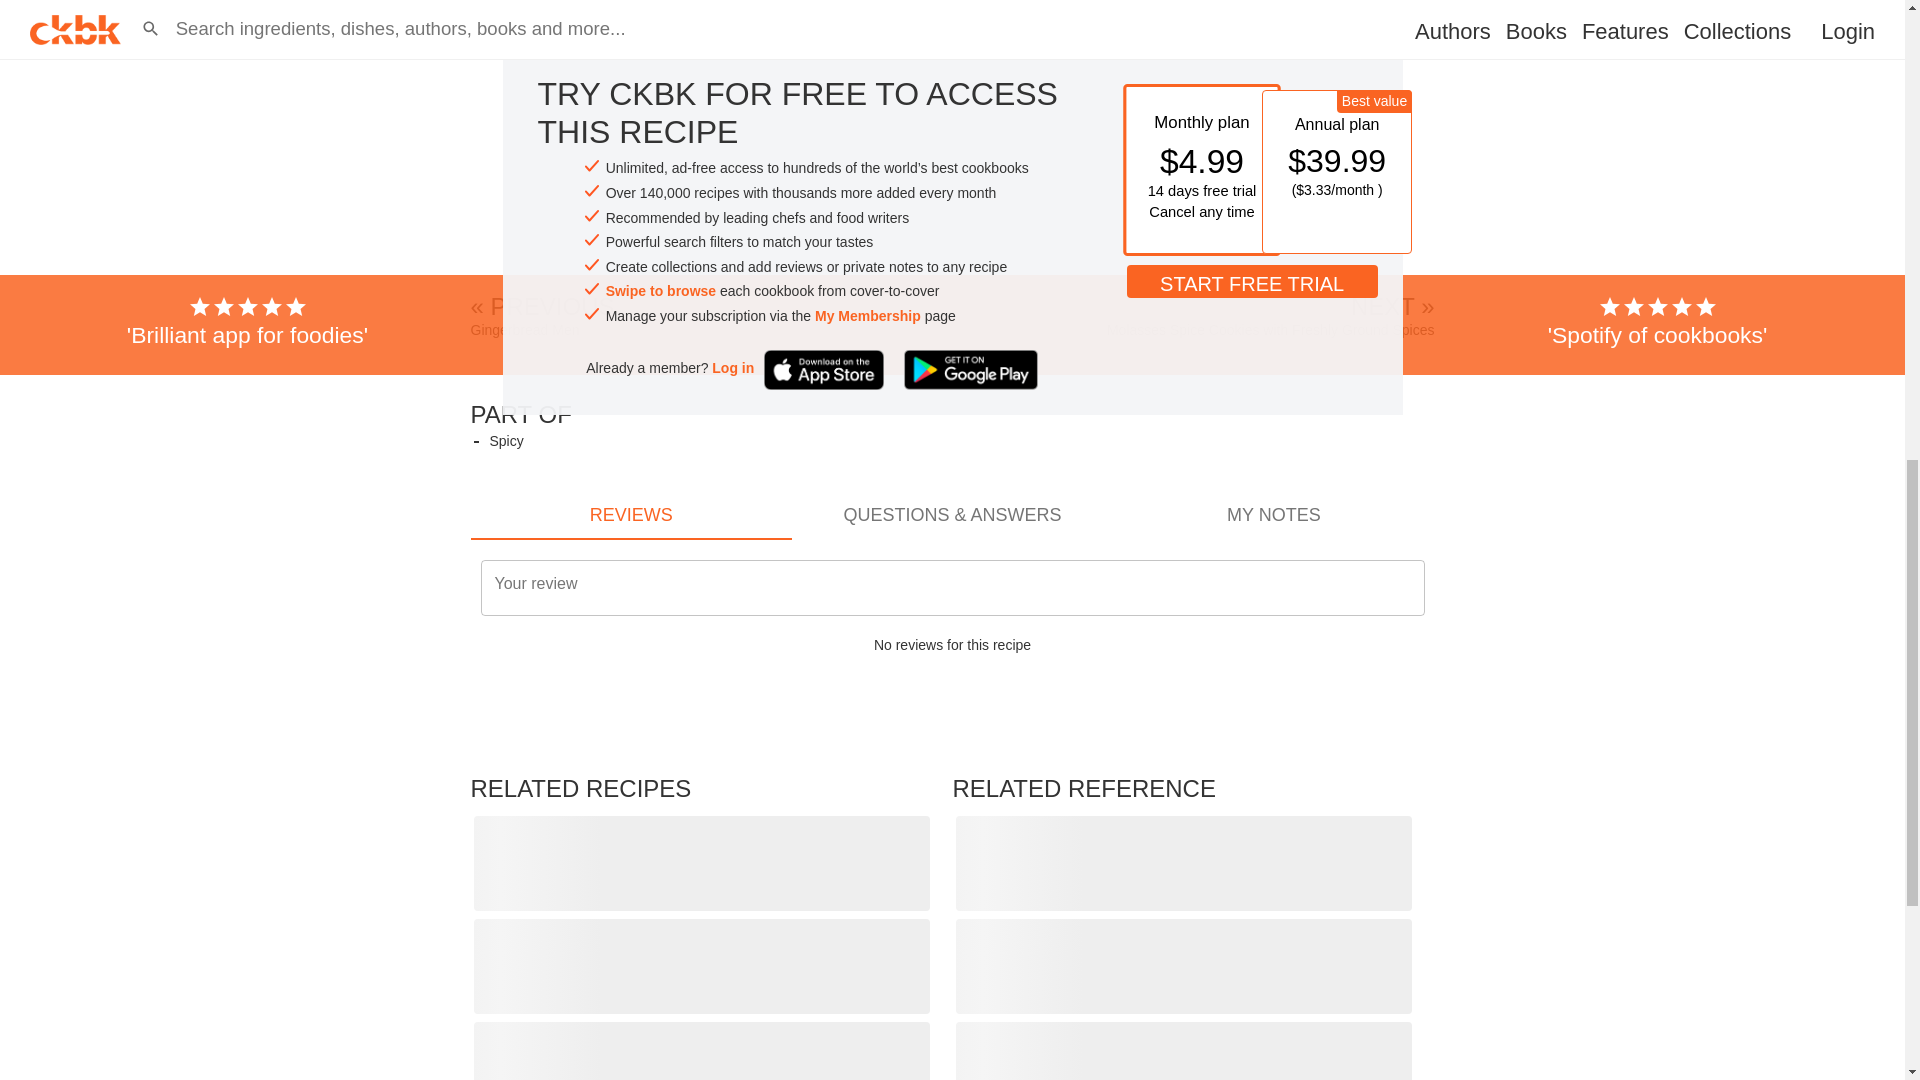 This screenshot has width=1920, height=1080. Describe the element at coordinates (733, 227) in the screenshot. I see `Log in` at that location.